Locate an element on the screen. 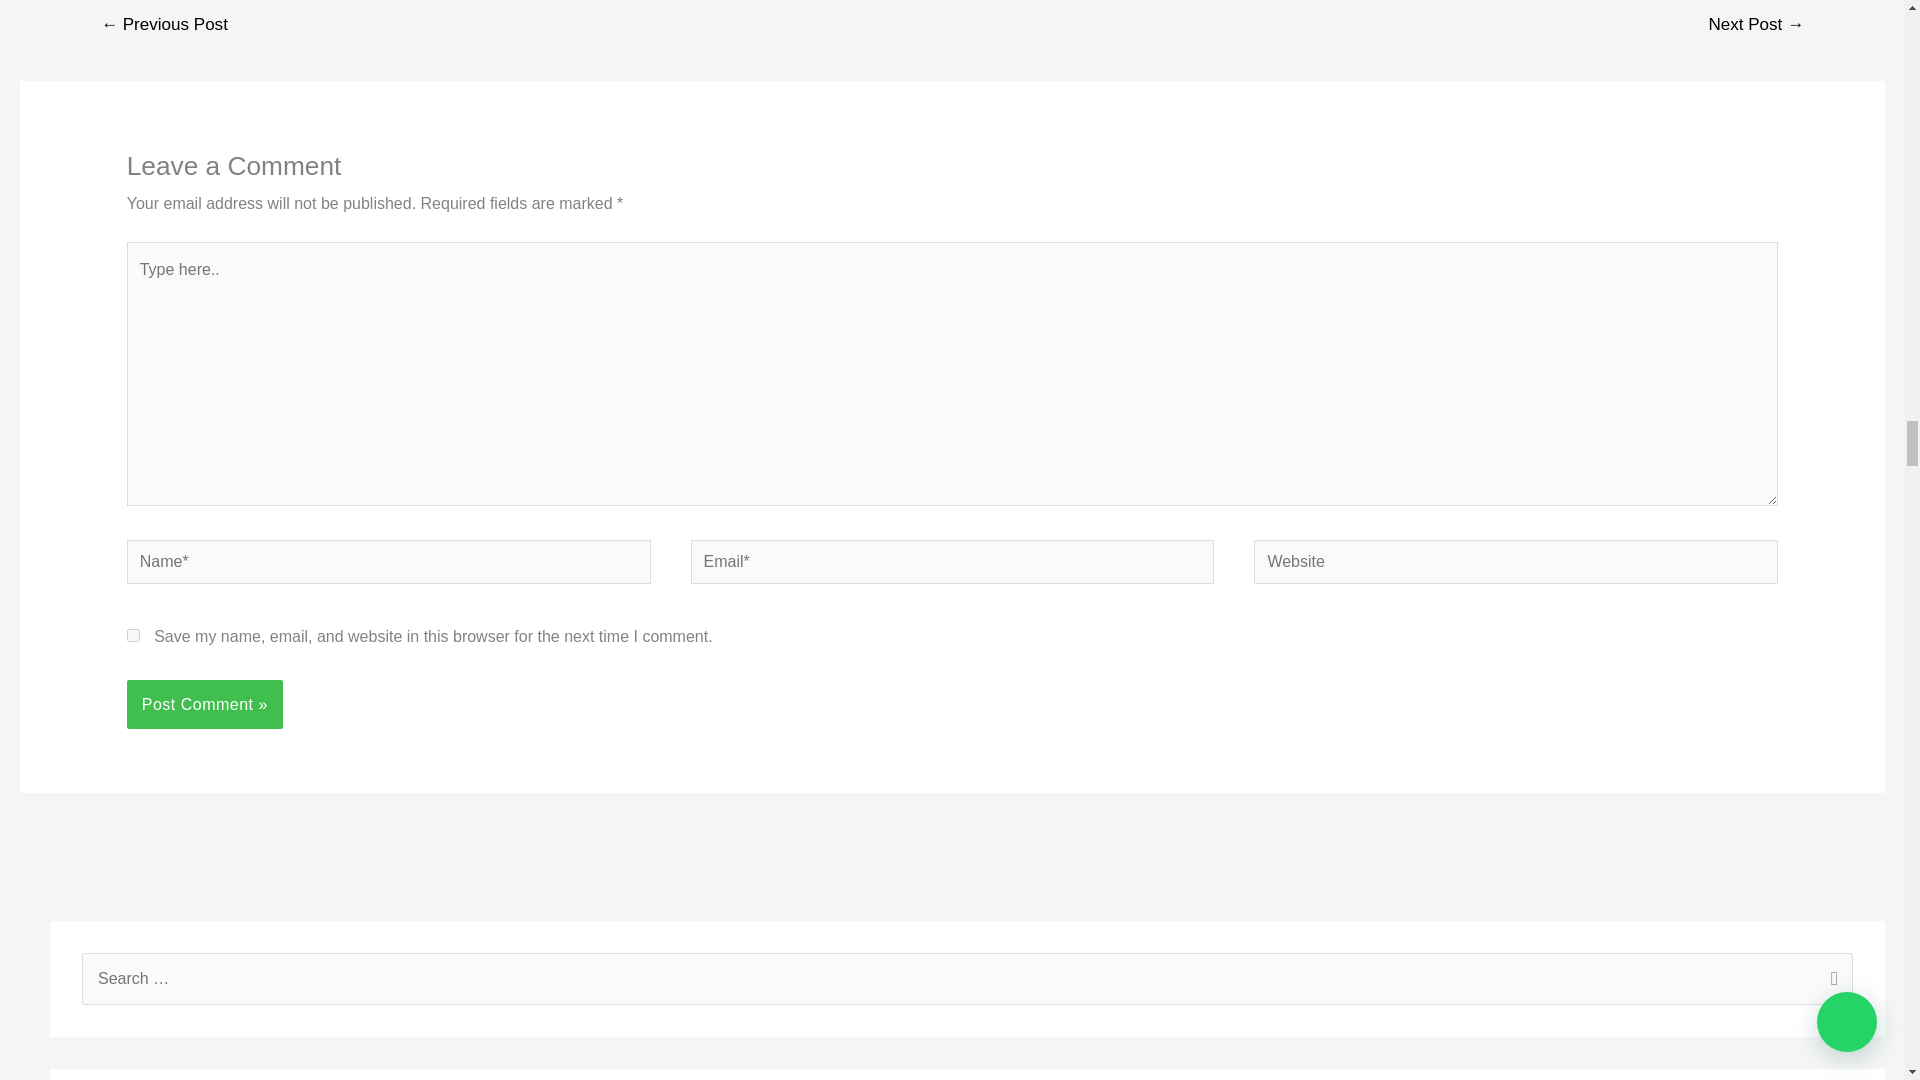  yes is located at coordinates (133, 634).